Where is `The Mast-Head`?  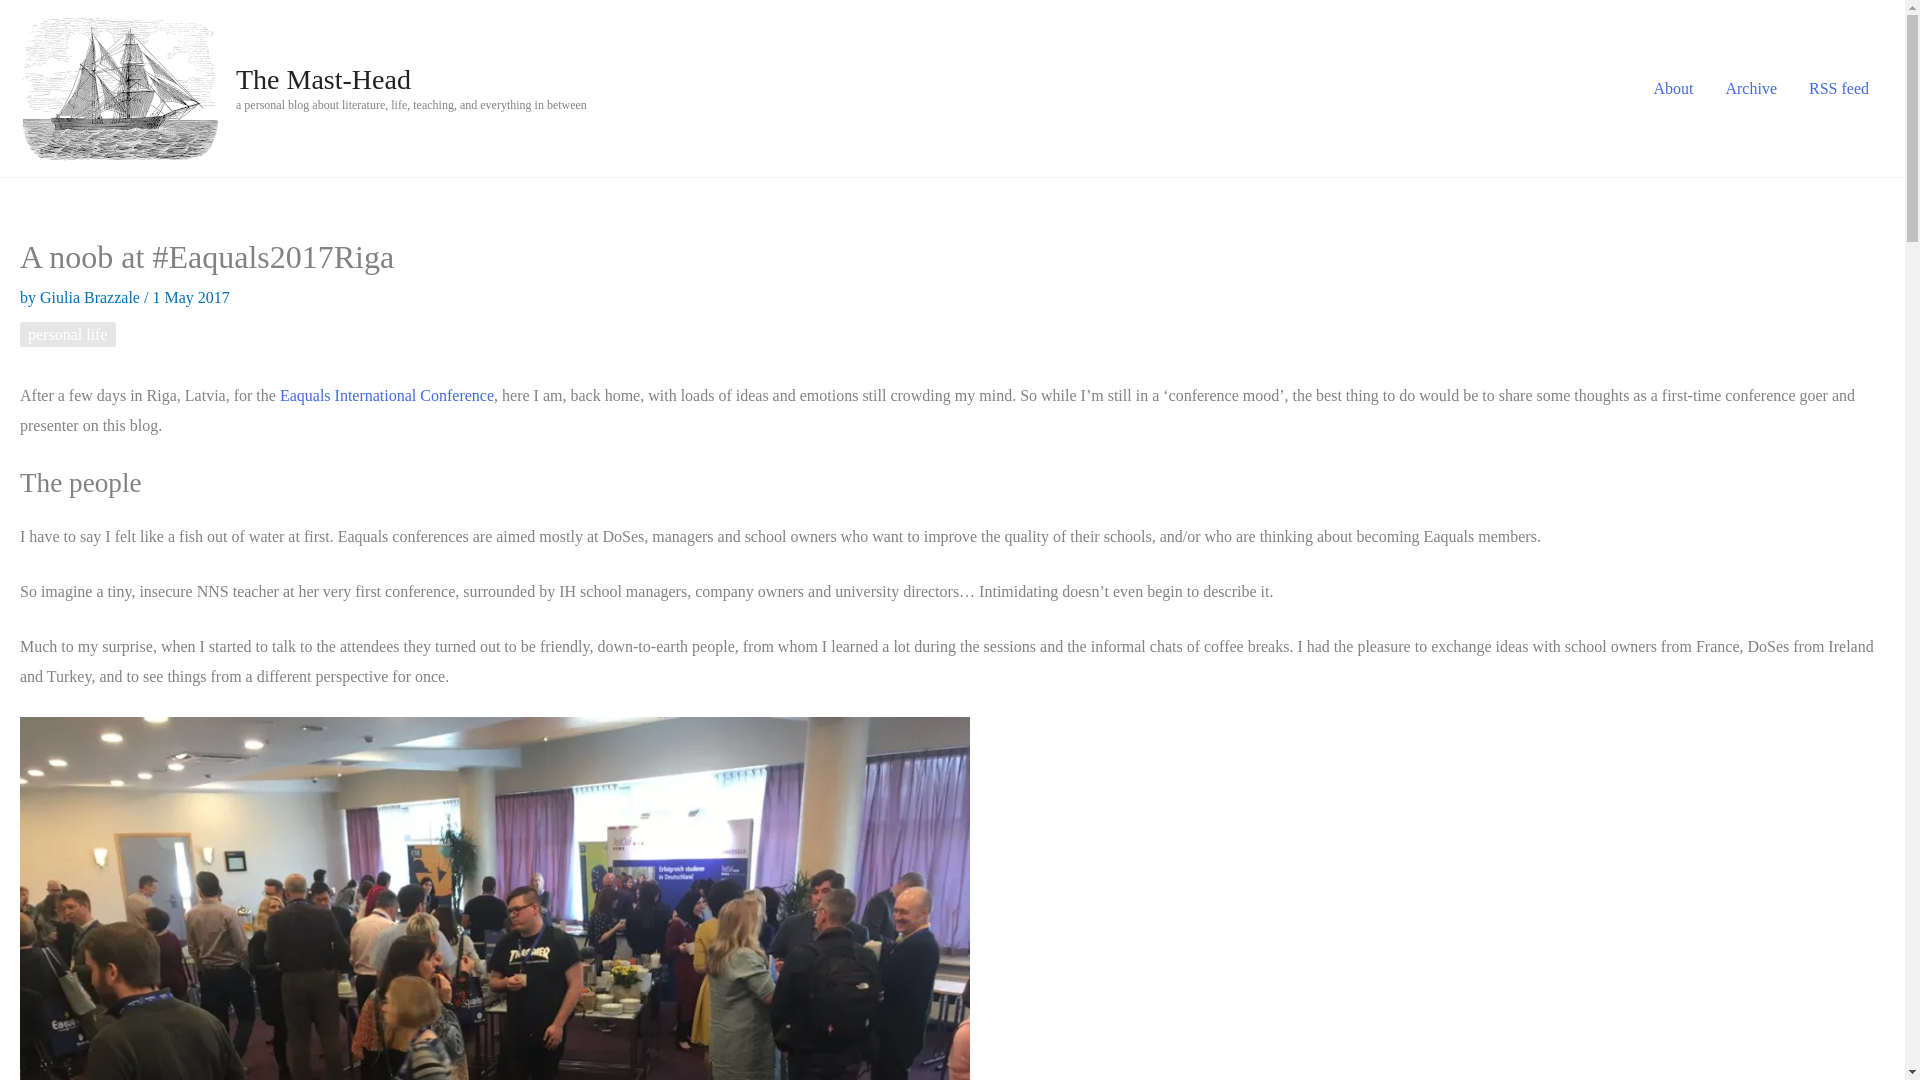 The Mast-Head is located at coordinates (323, 79).